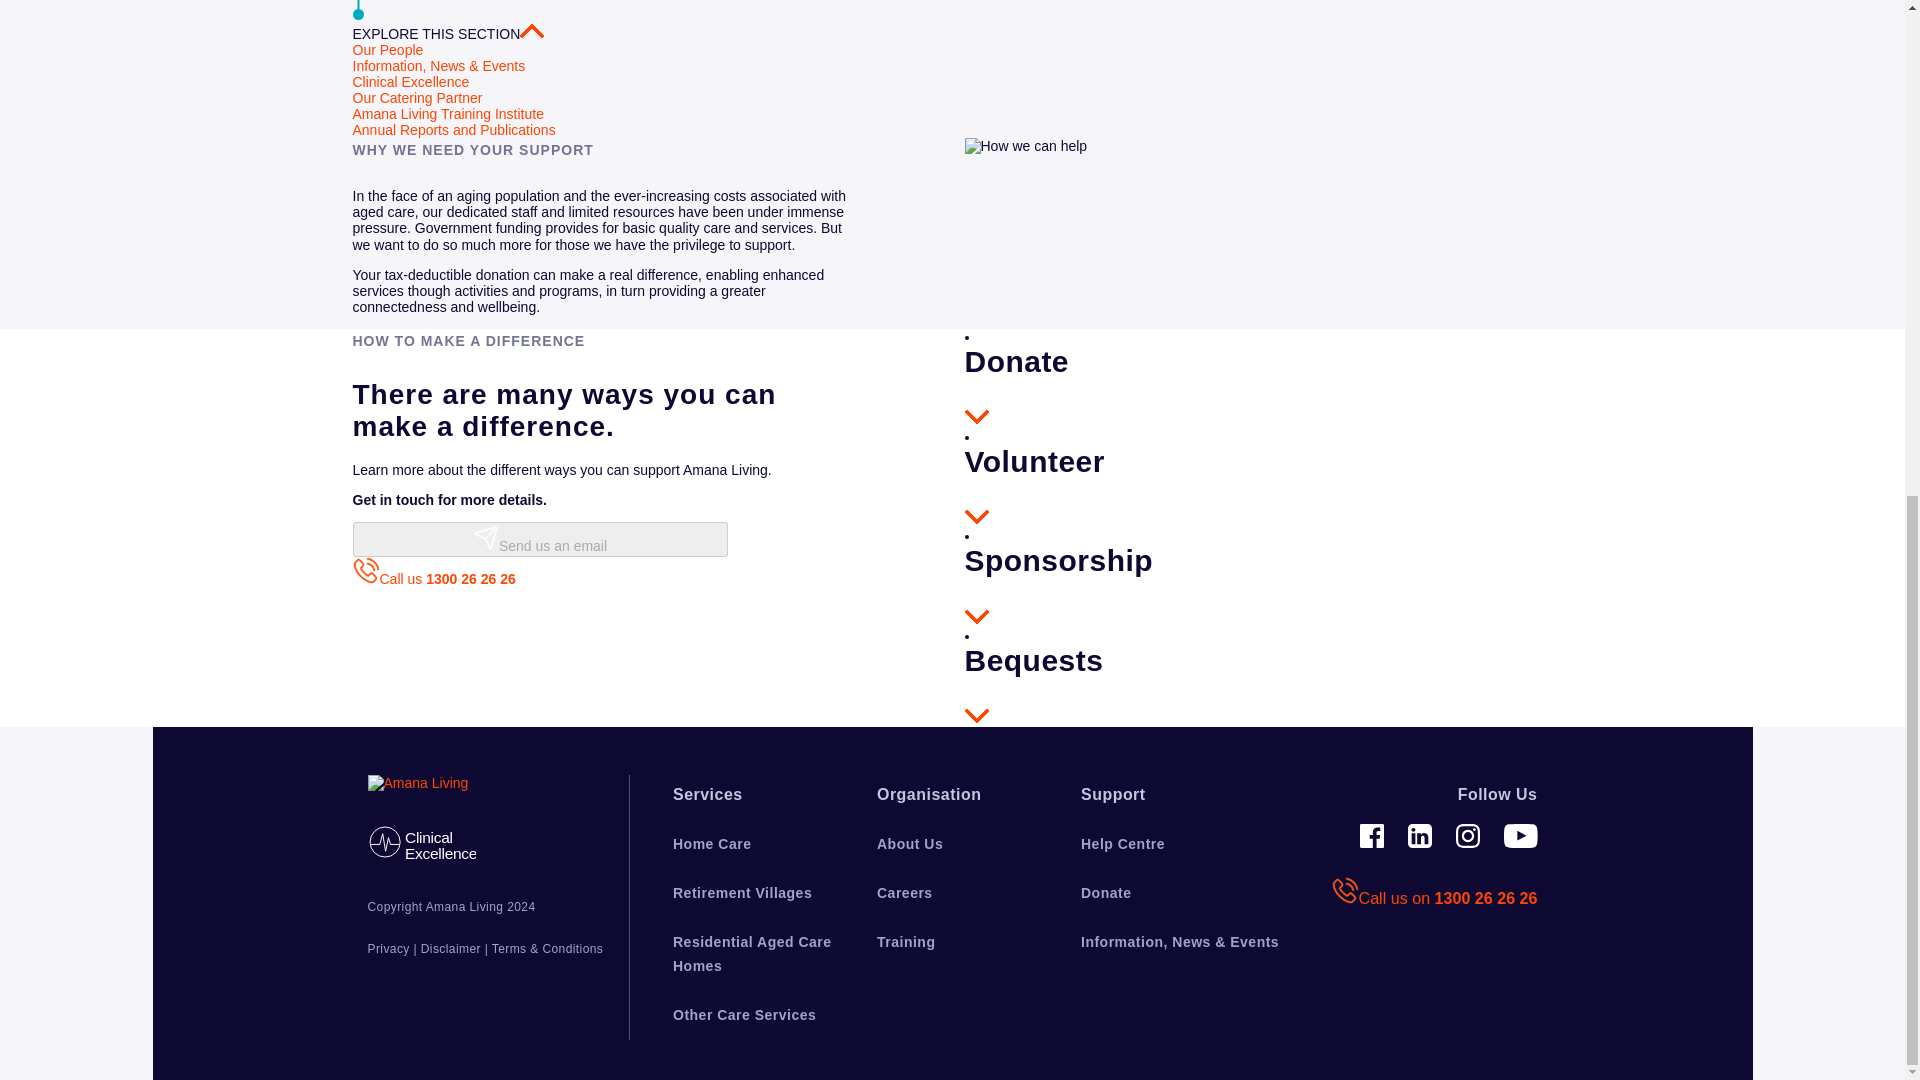  What do you see at coordinates (976, 617) in the screenshot?
I see `Combined Shape Copy` at bounding box center [976, 617].